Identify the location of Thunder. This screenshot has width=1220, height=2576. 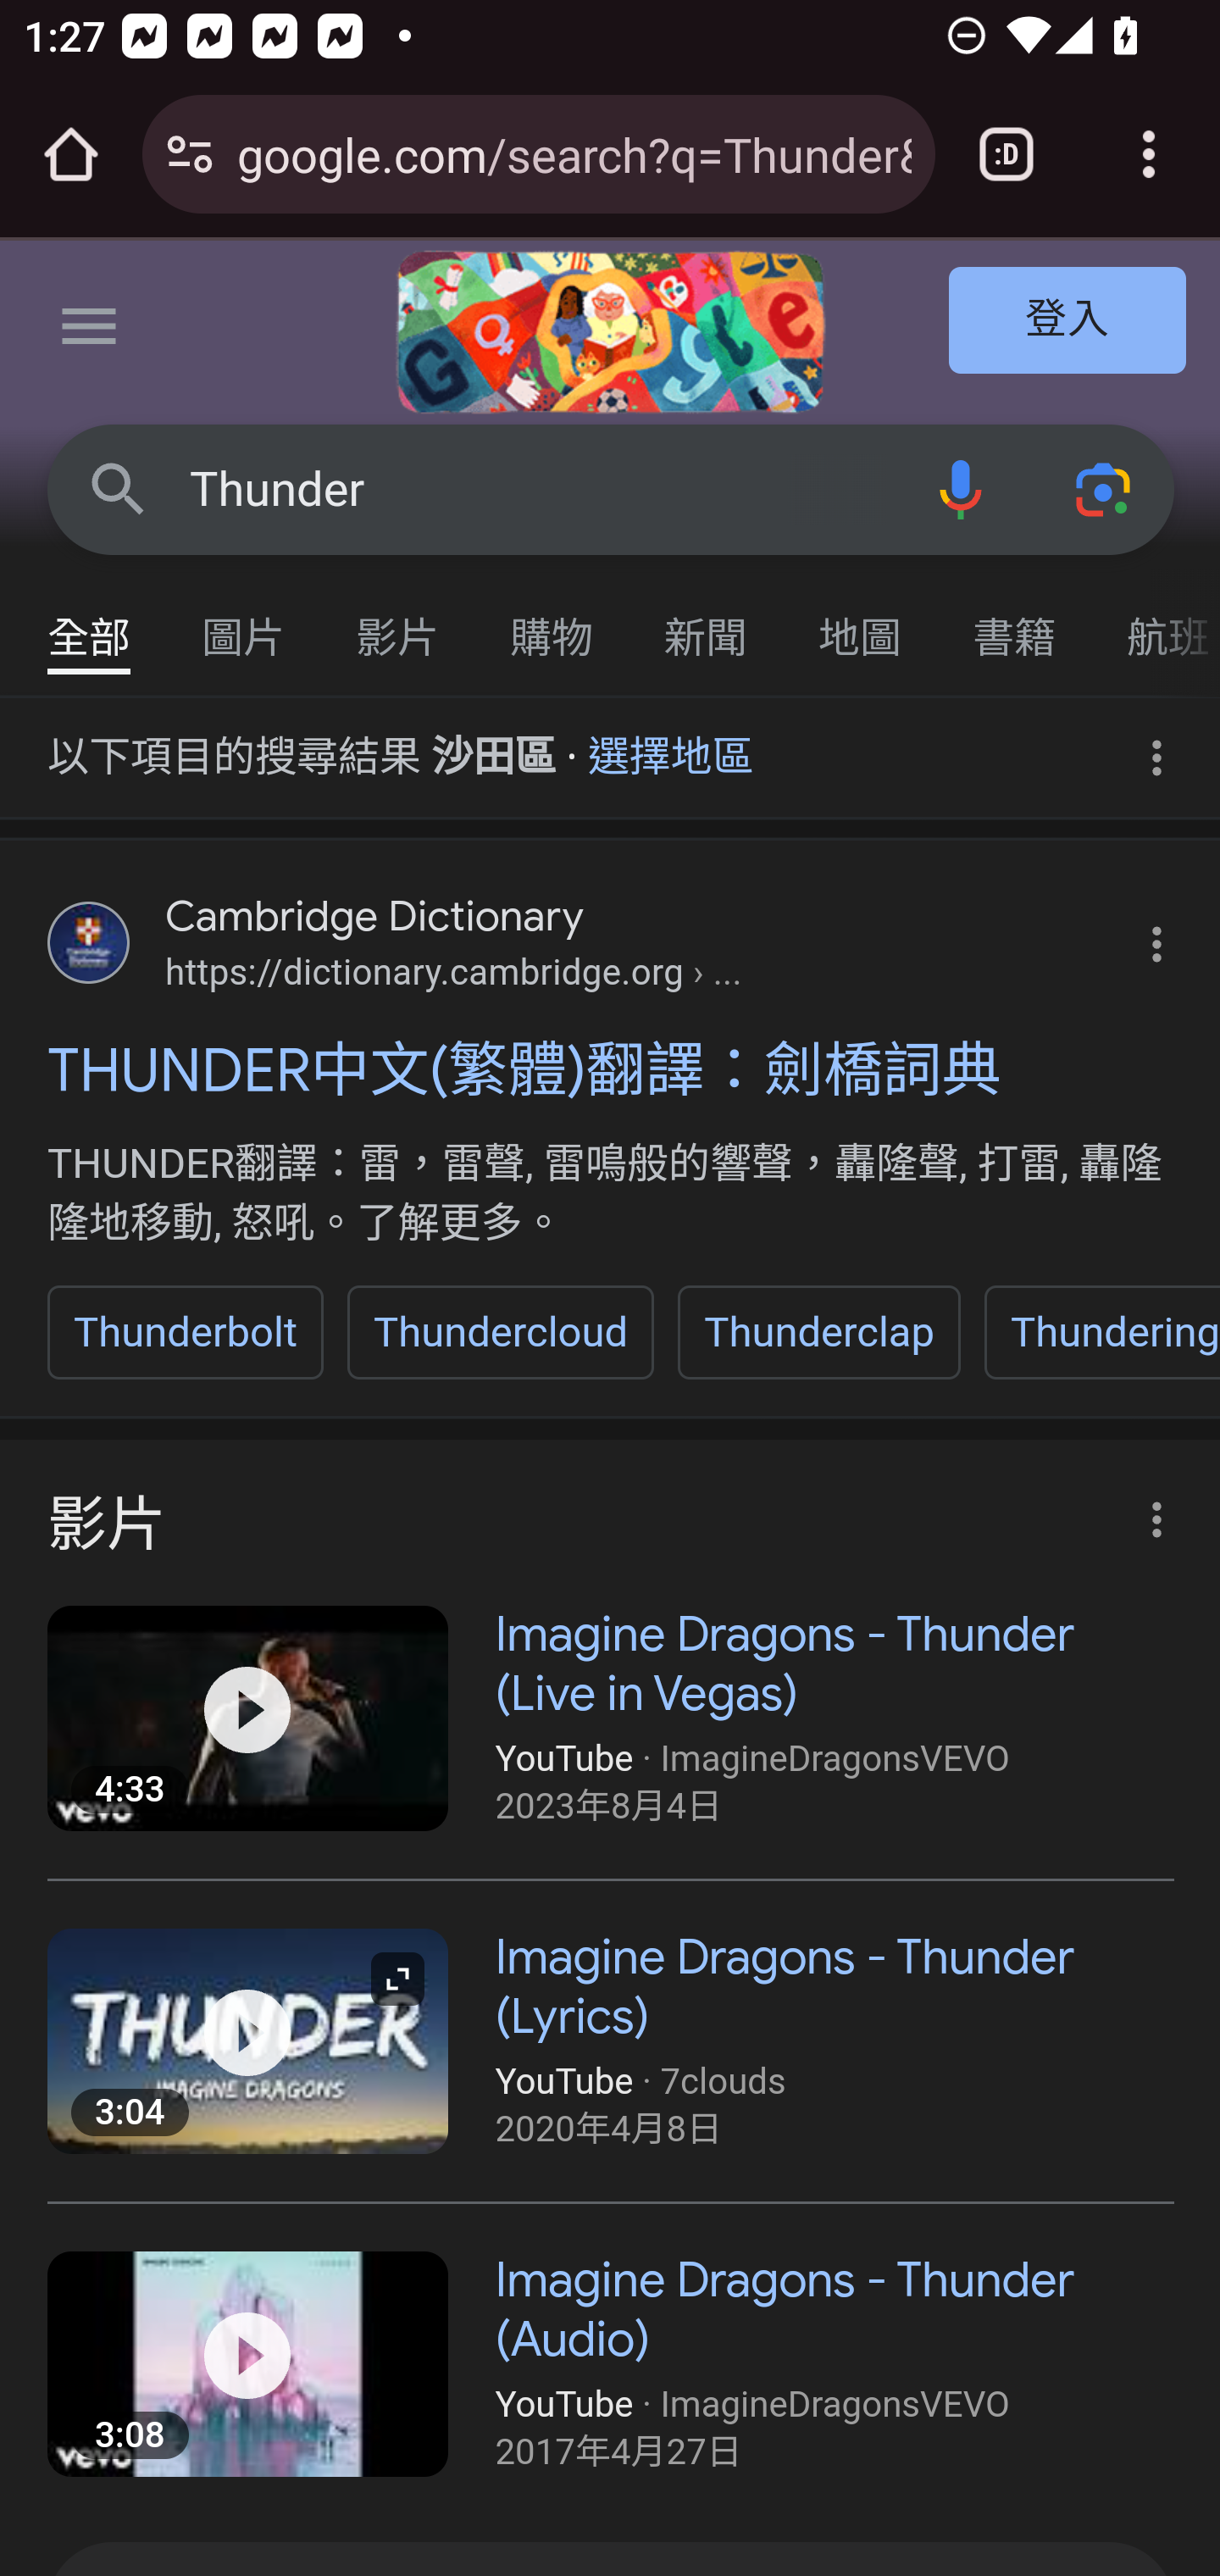
(539, 490).